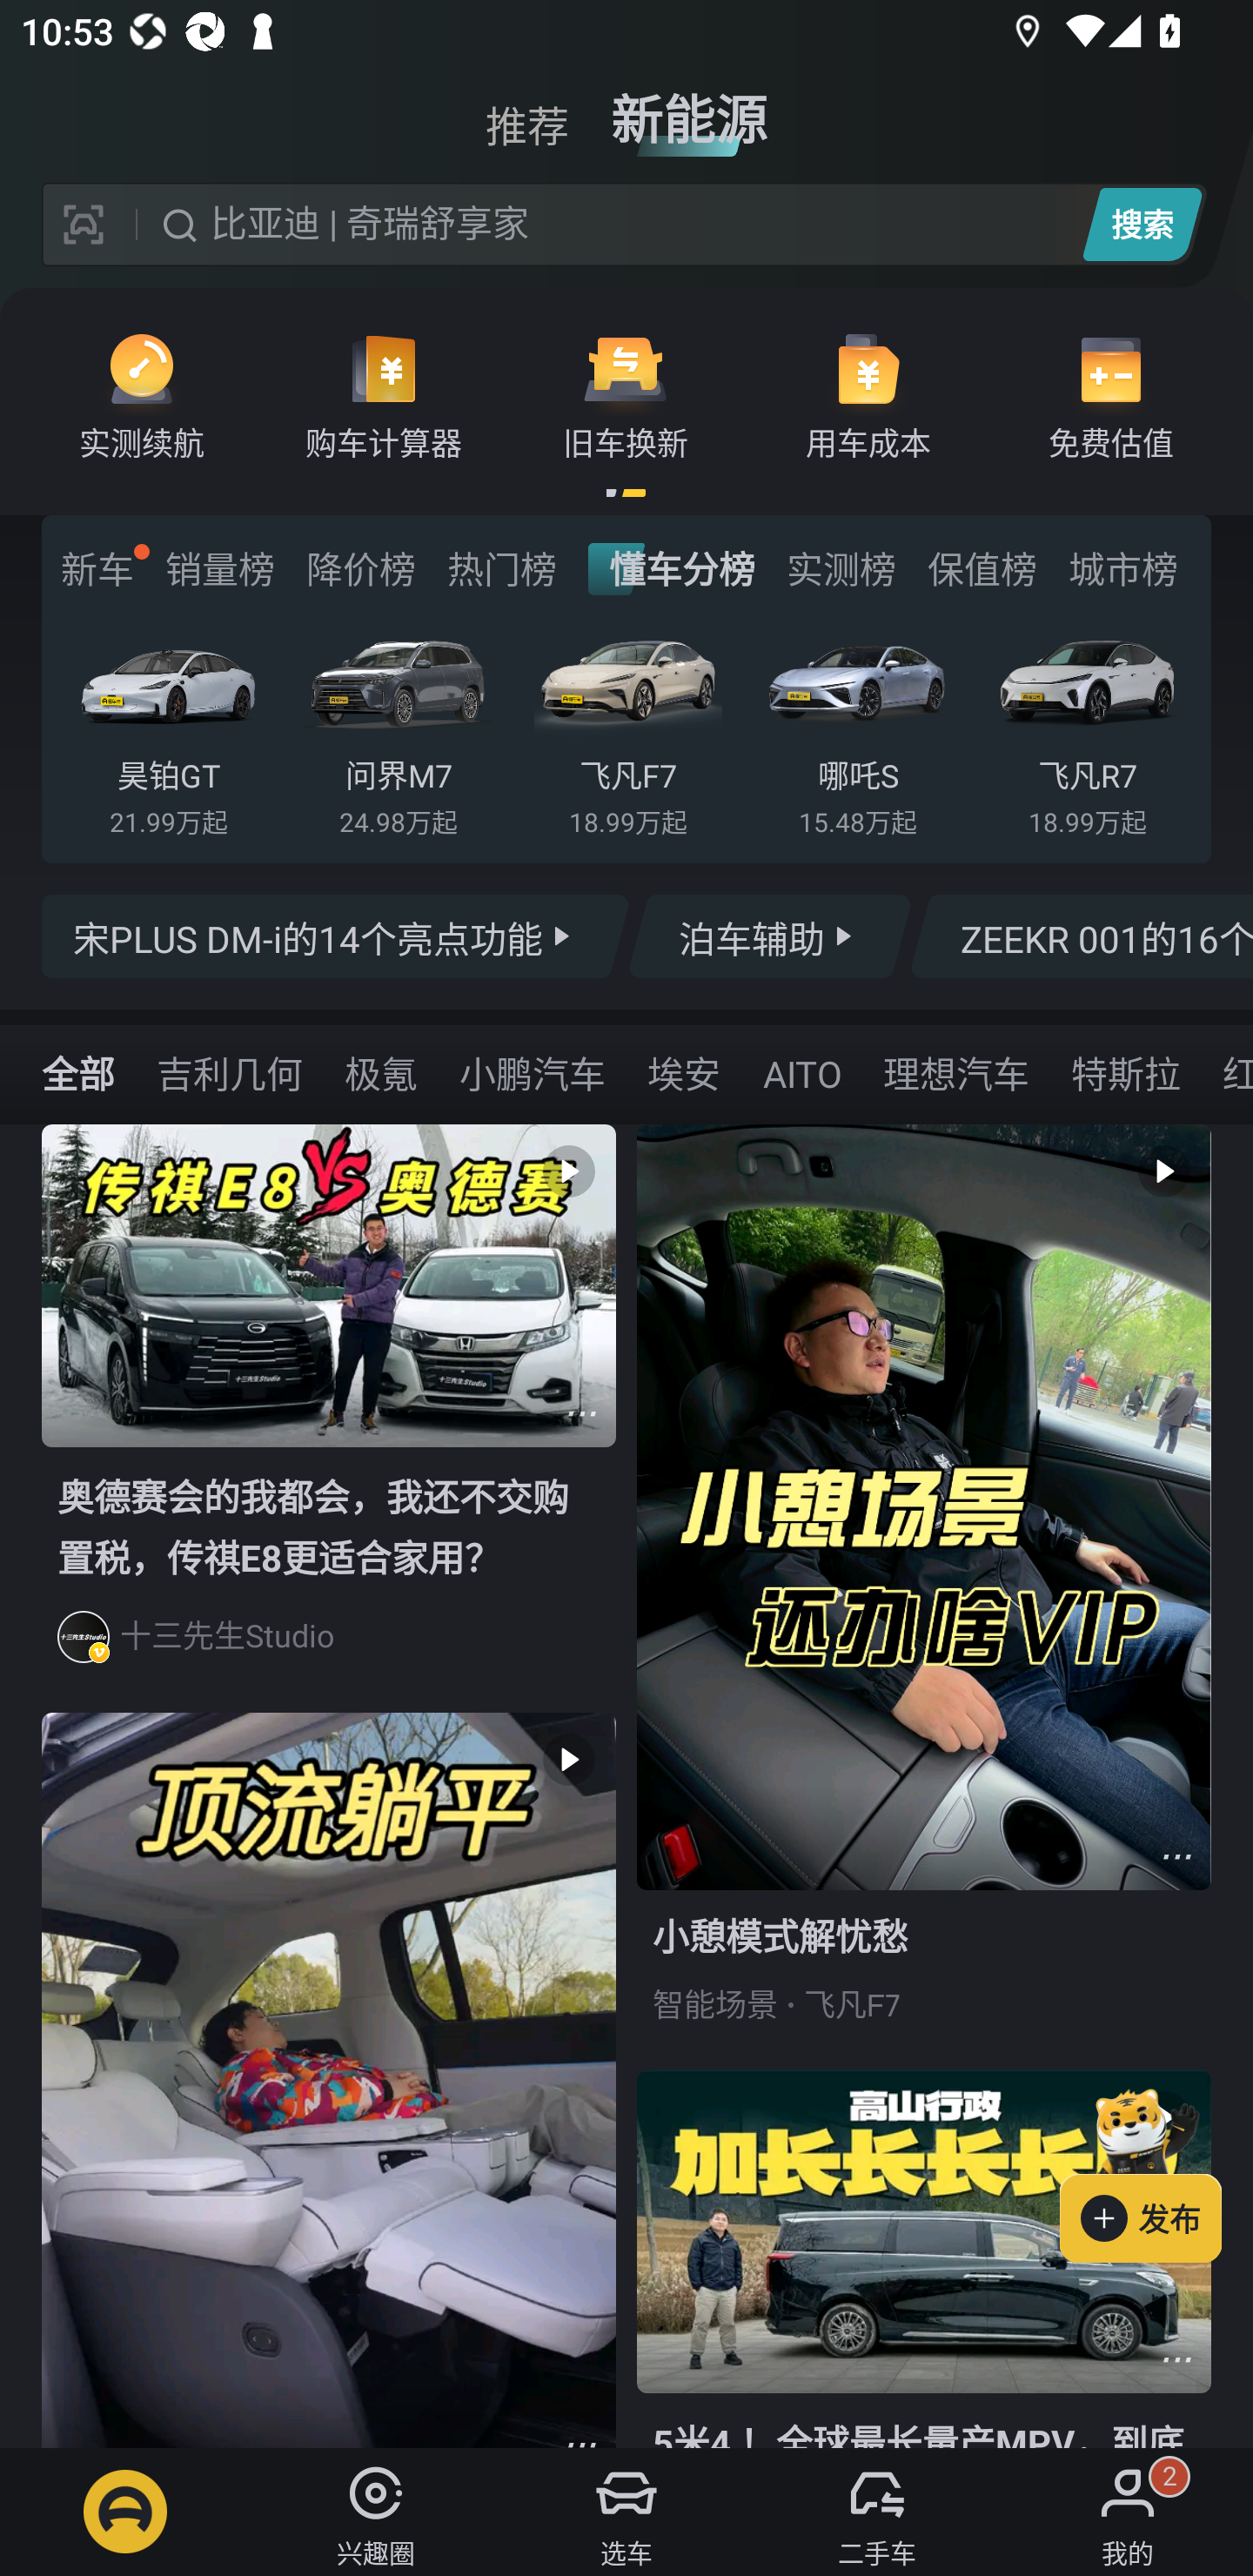 The height and width of the screenshot is (2576, 1253). Describe the element at coordinates (376, 2512) in the screenshot. I see ` 兴趣圈` at that location.